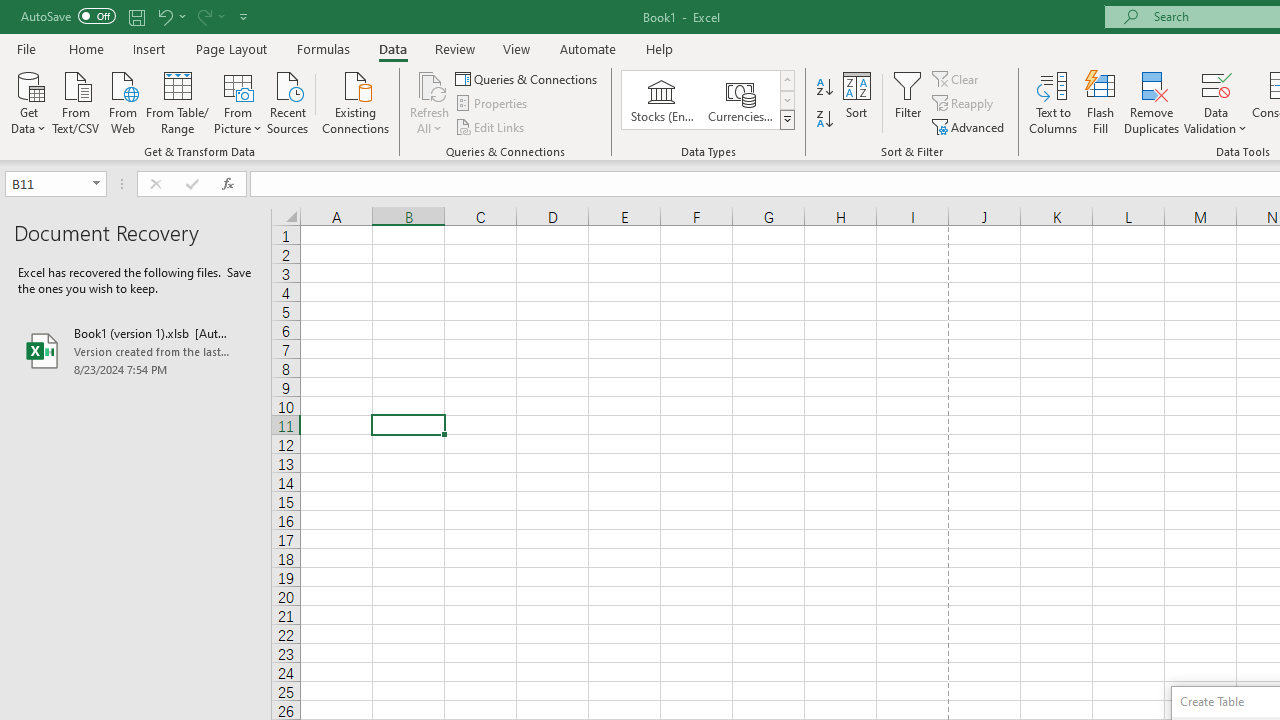  Describe the element at coordinates (492, 104) in the screenshot. I see `Properties` at that location.